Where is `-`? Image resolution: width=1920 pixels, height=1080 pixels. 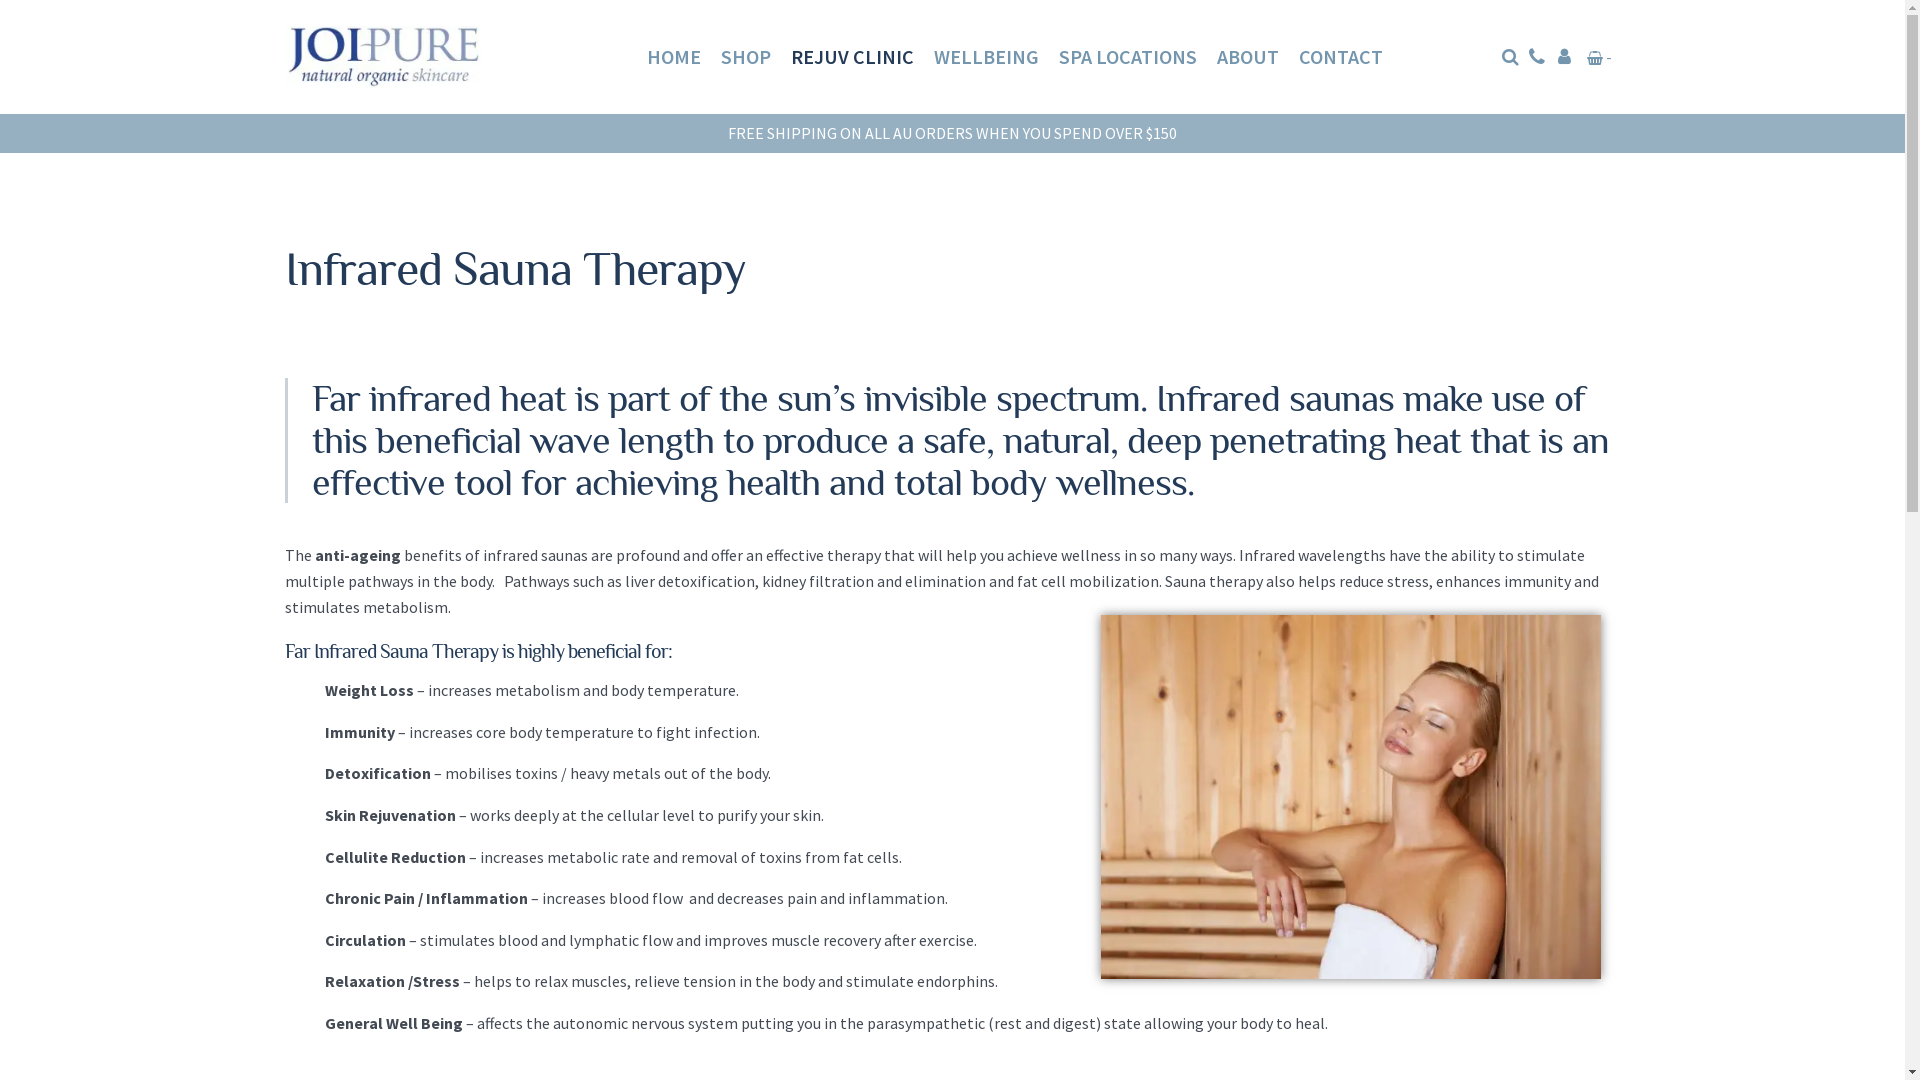
- is located at coordinates (1600, 57).